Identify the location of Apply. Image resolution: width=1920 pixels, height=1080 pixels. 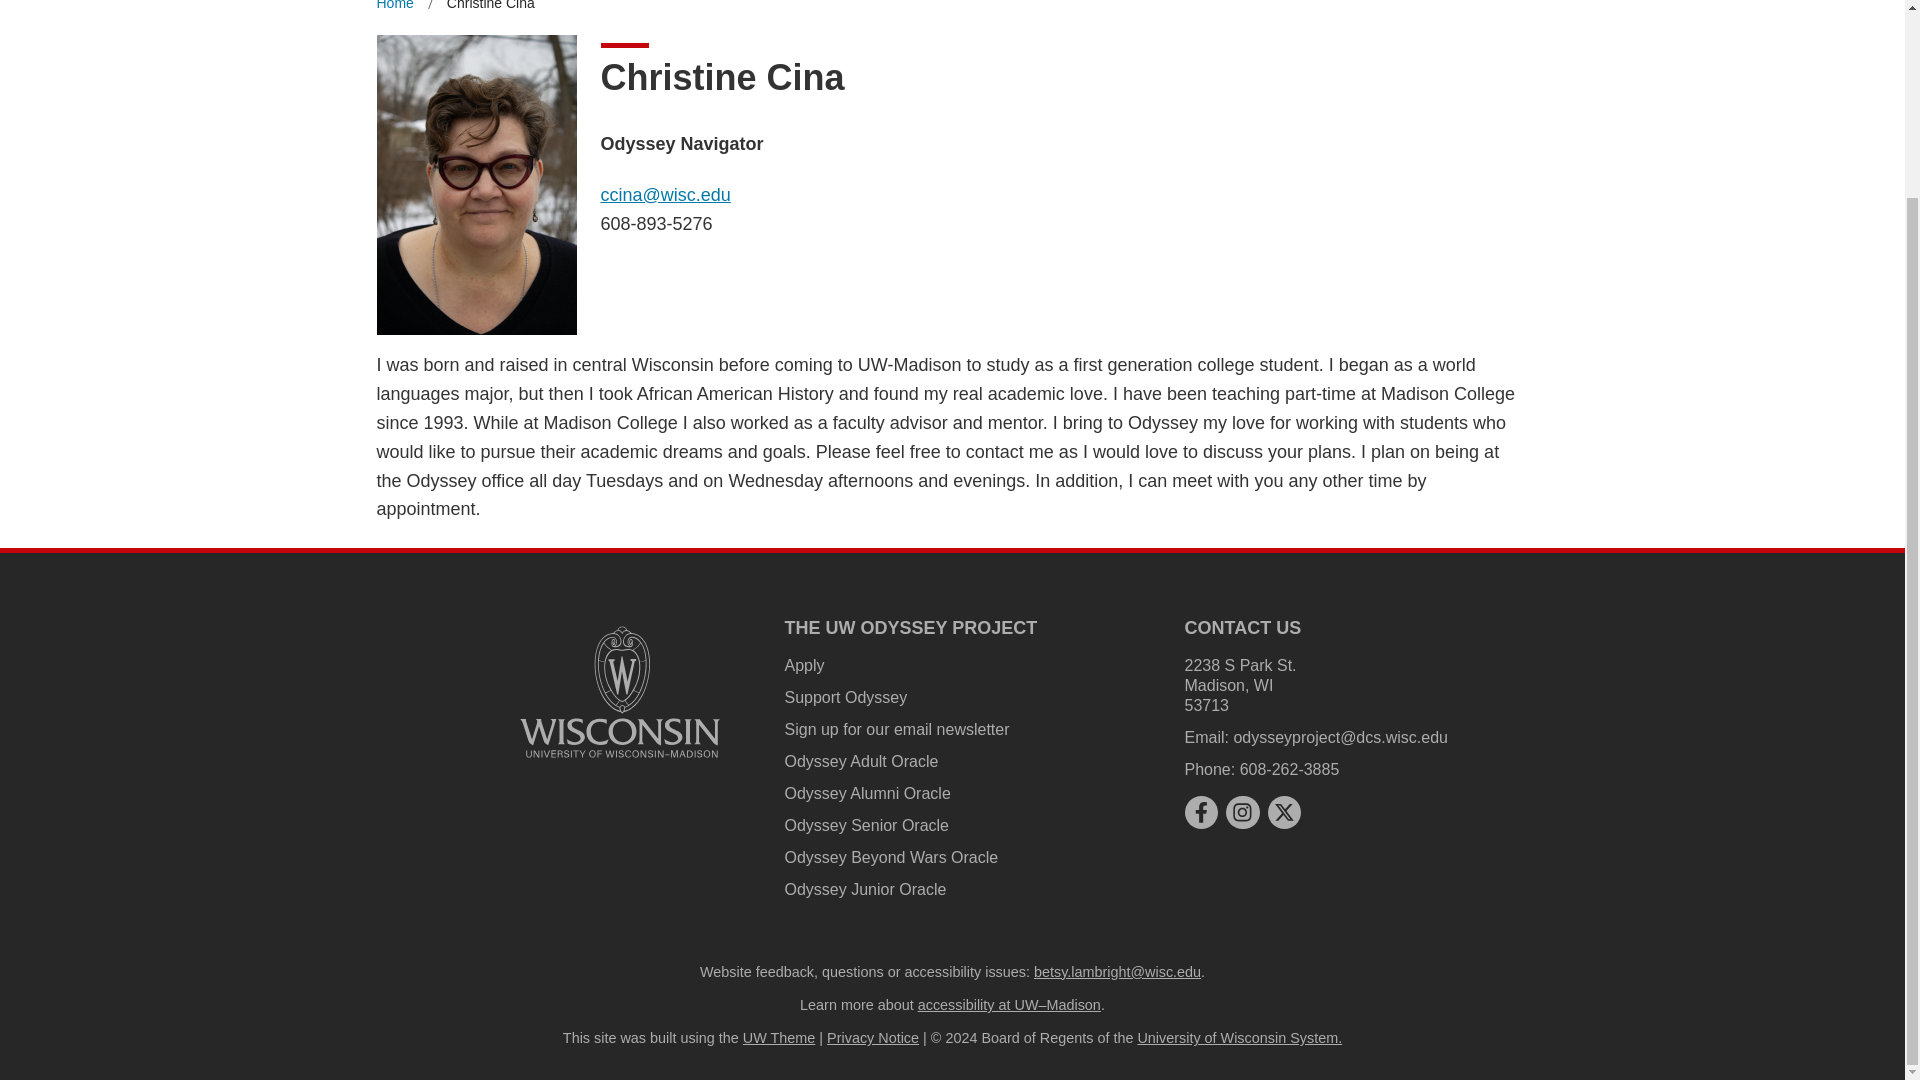
(803, 664).